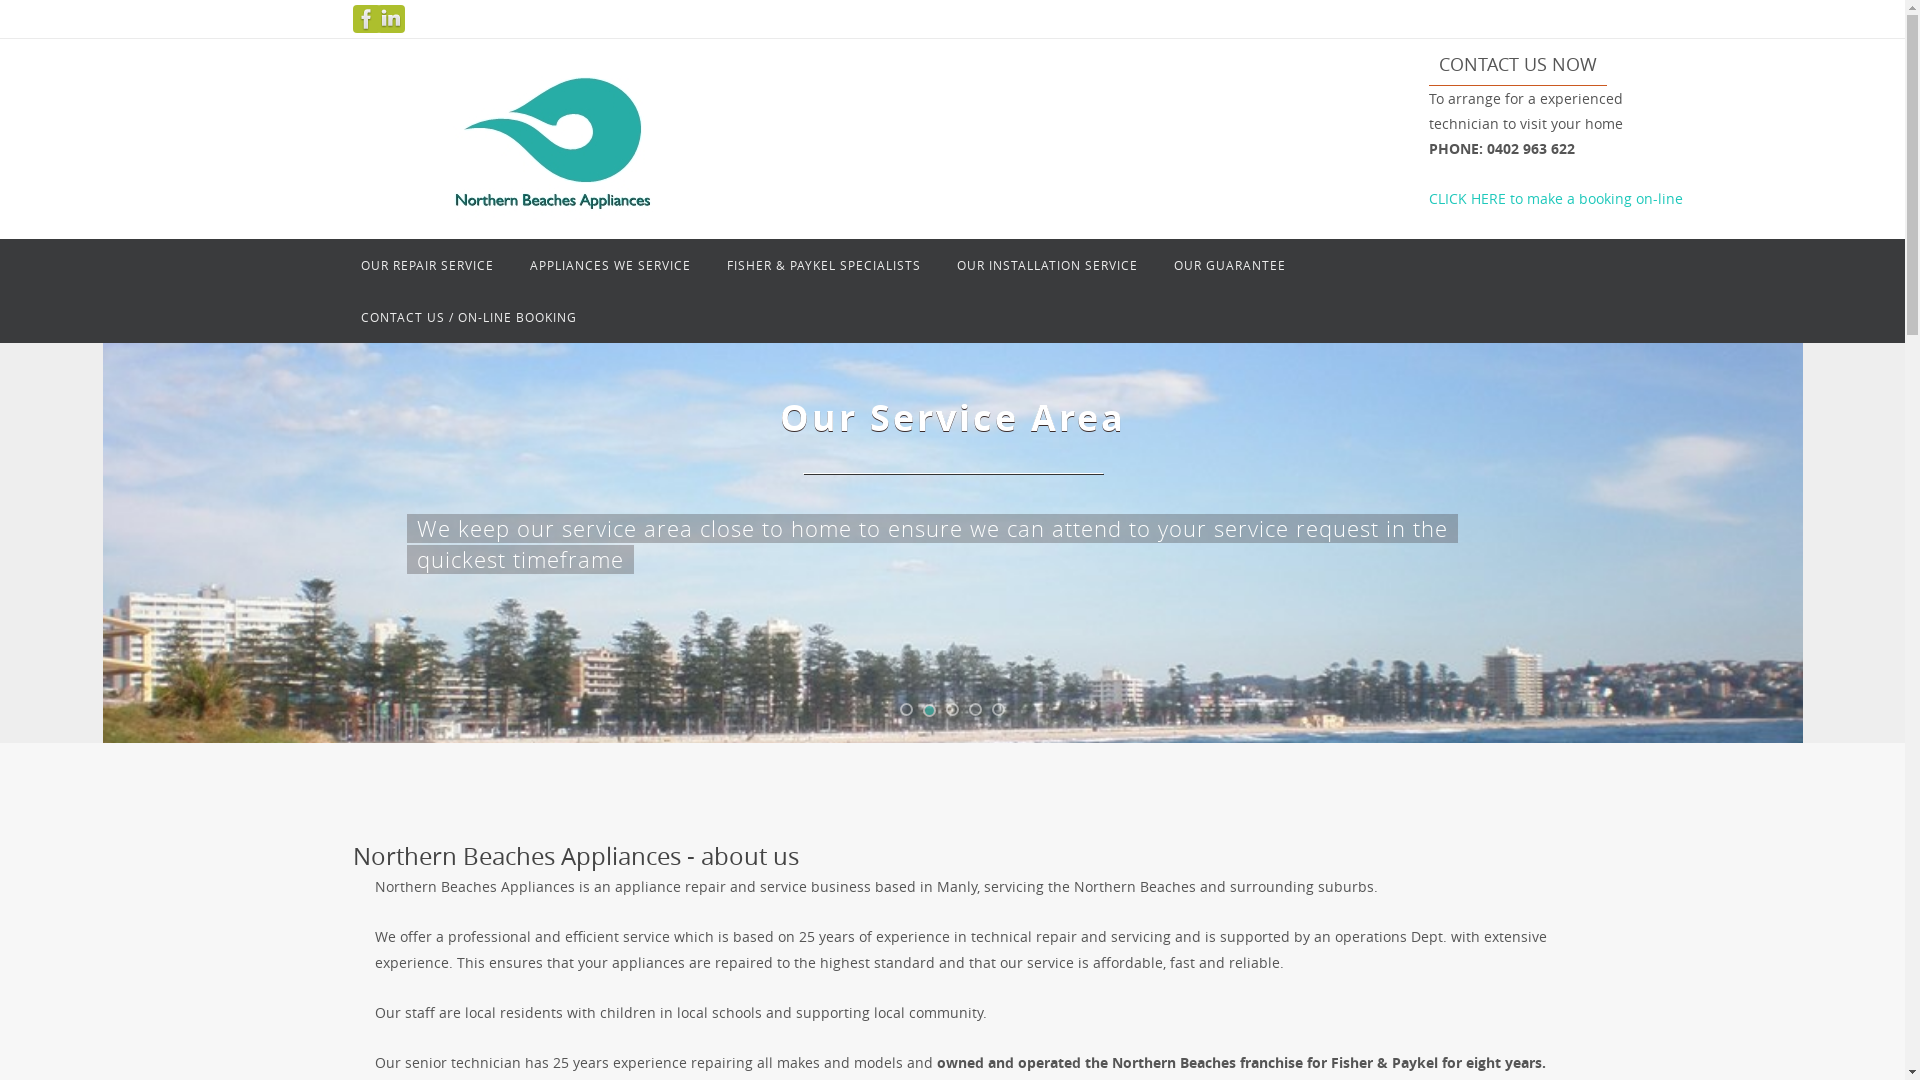  I want to click on Our LinkedIn Page, so click(1885, 474).